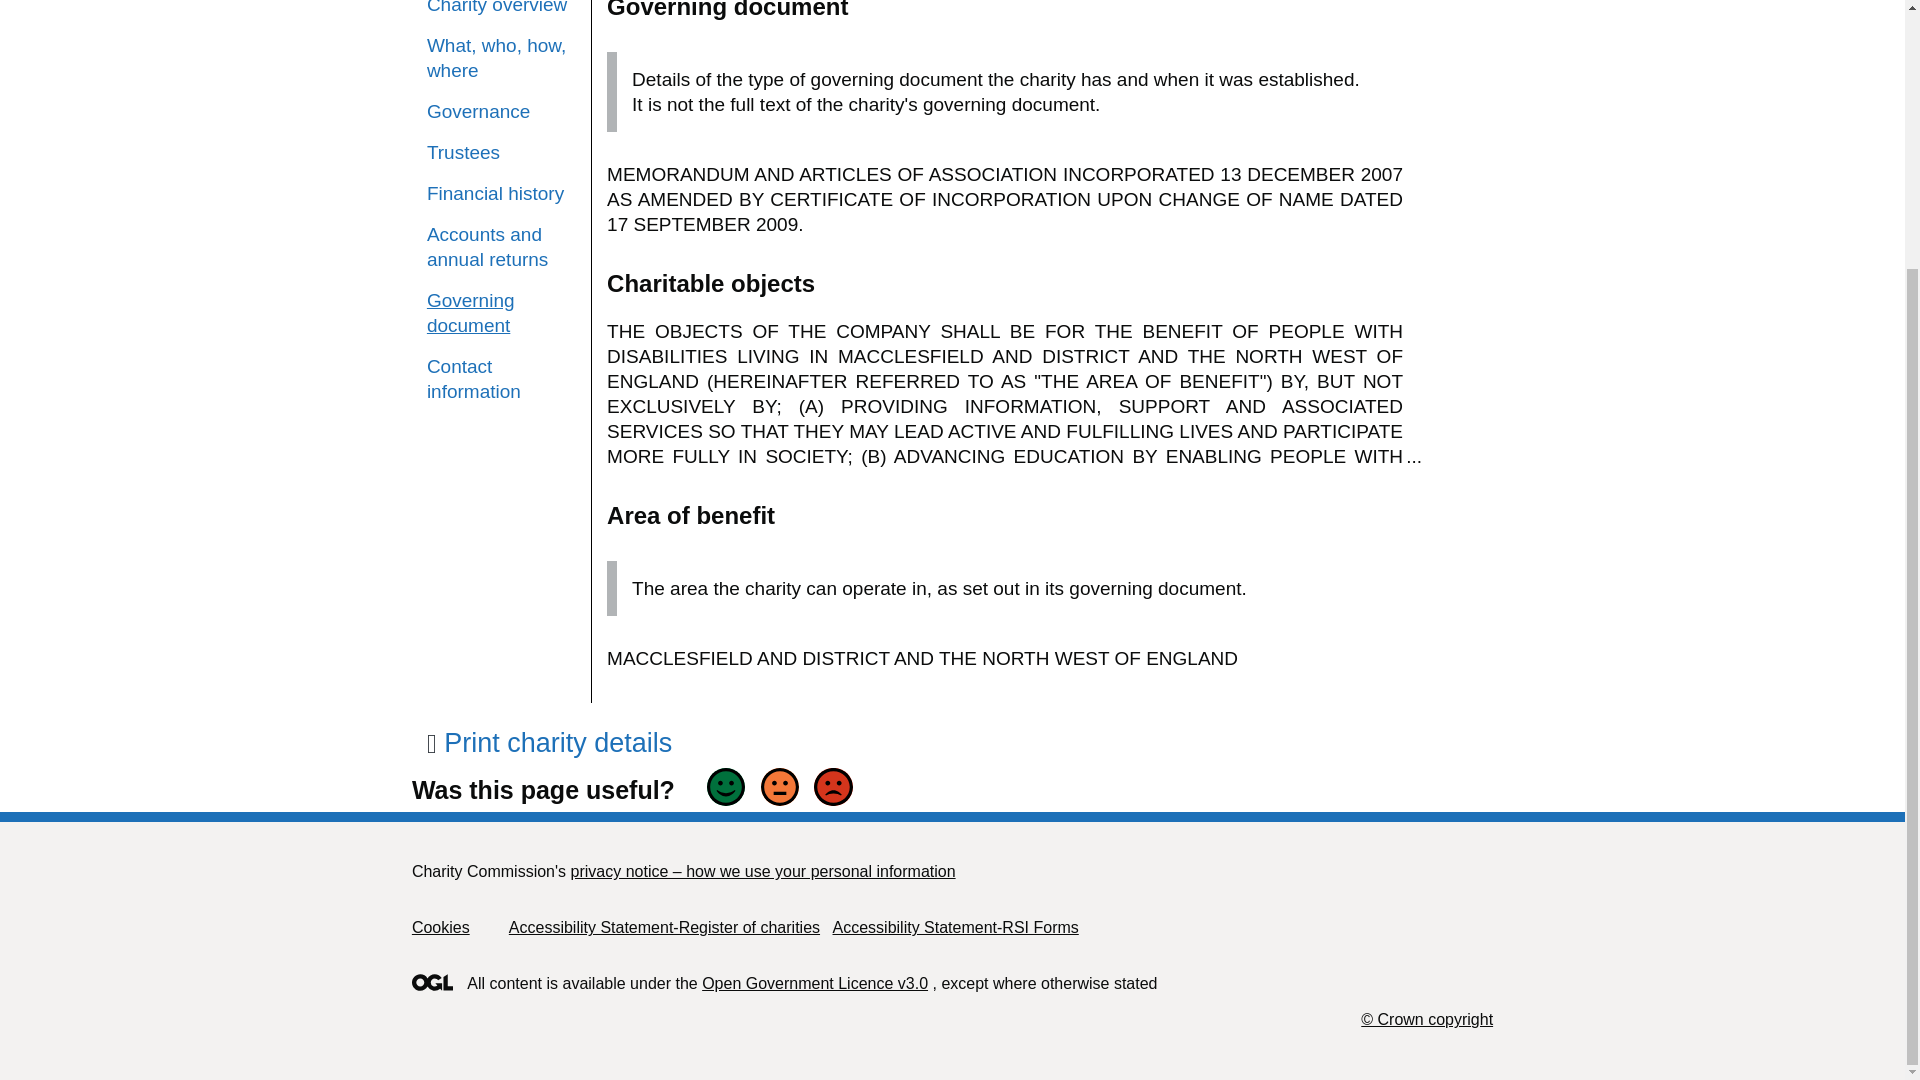 The height and width of the screenshot is (1080, 1920). I want to click on Accessibility Statement-Register of charities, so click(664, 928).